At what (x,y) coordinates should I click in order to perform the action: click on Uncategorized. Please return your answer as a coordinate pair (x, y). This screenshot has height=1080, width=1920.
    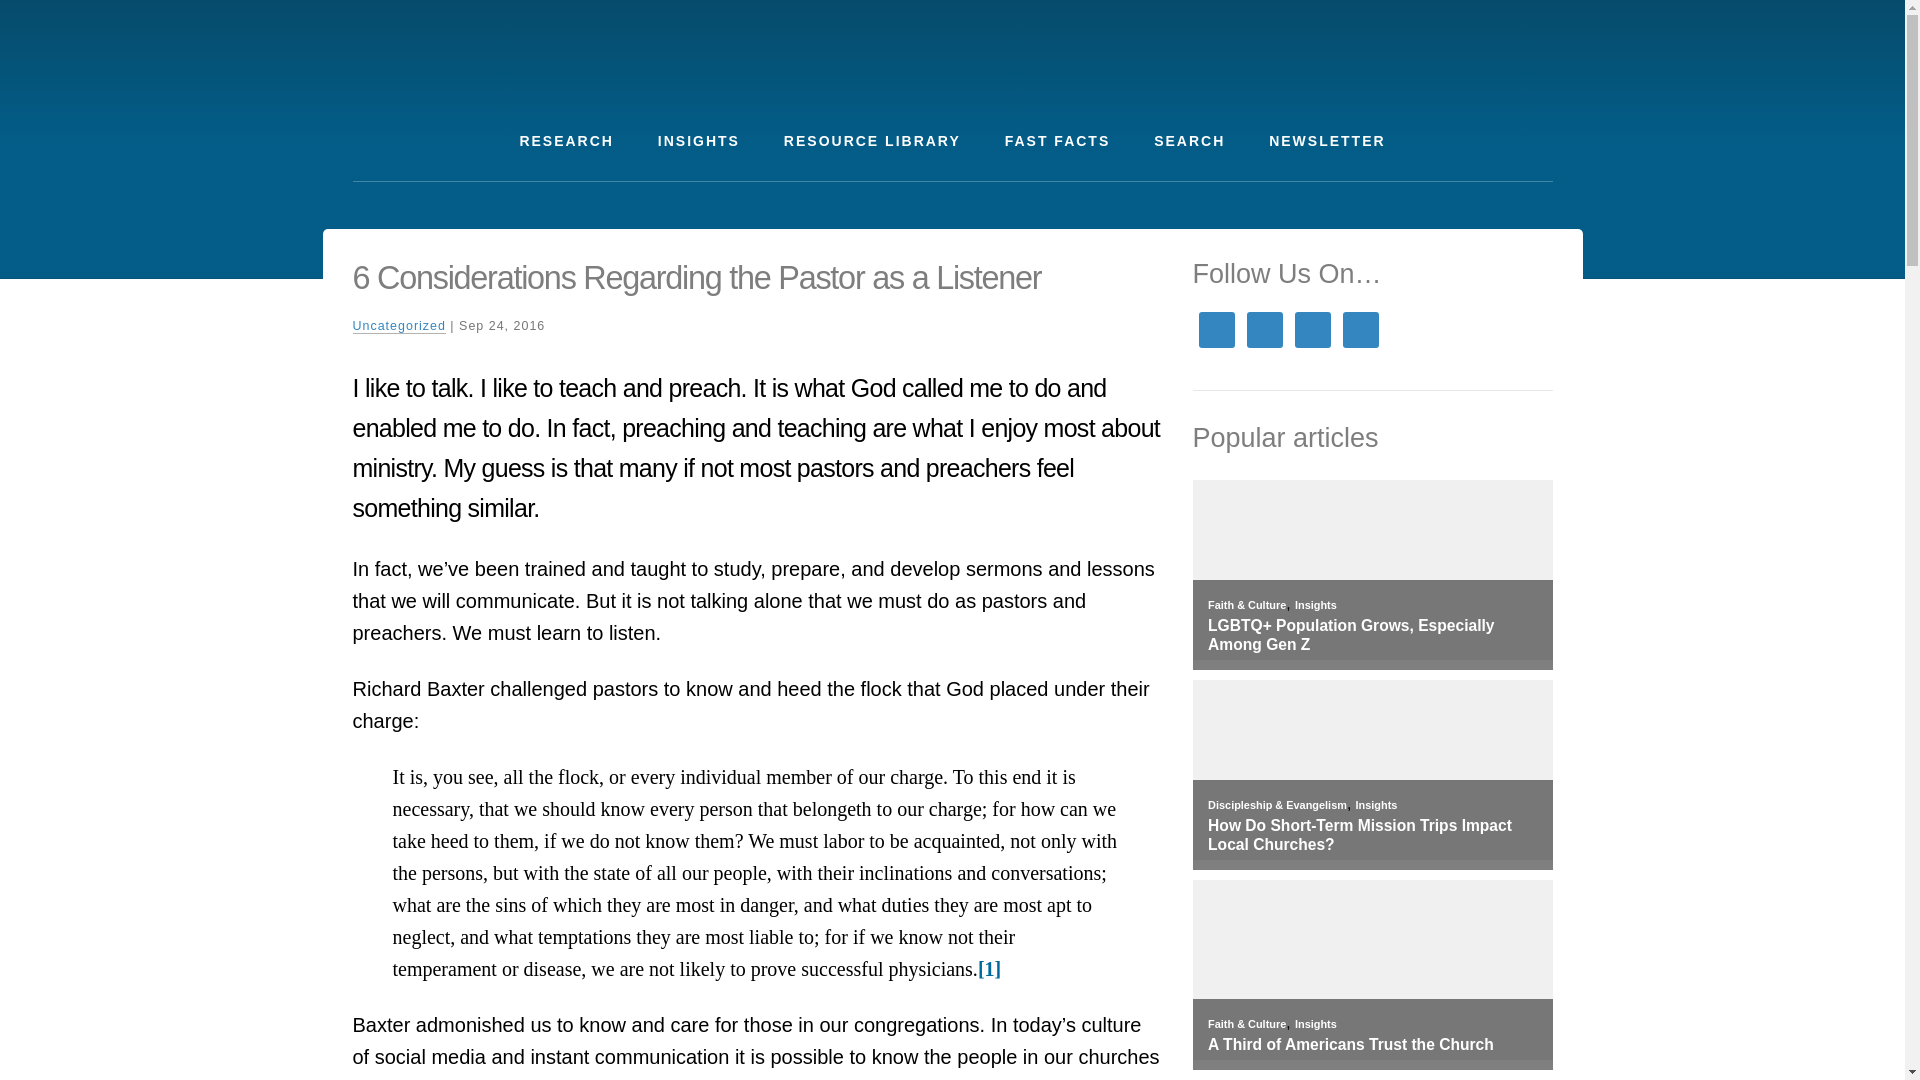
    Looking at the image, I should click on (398, 326).